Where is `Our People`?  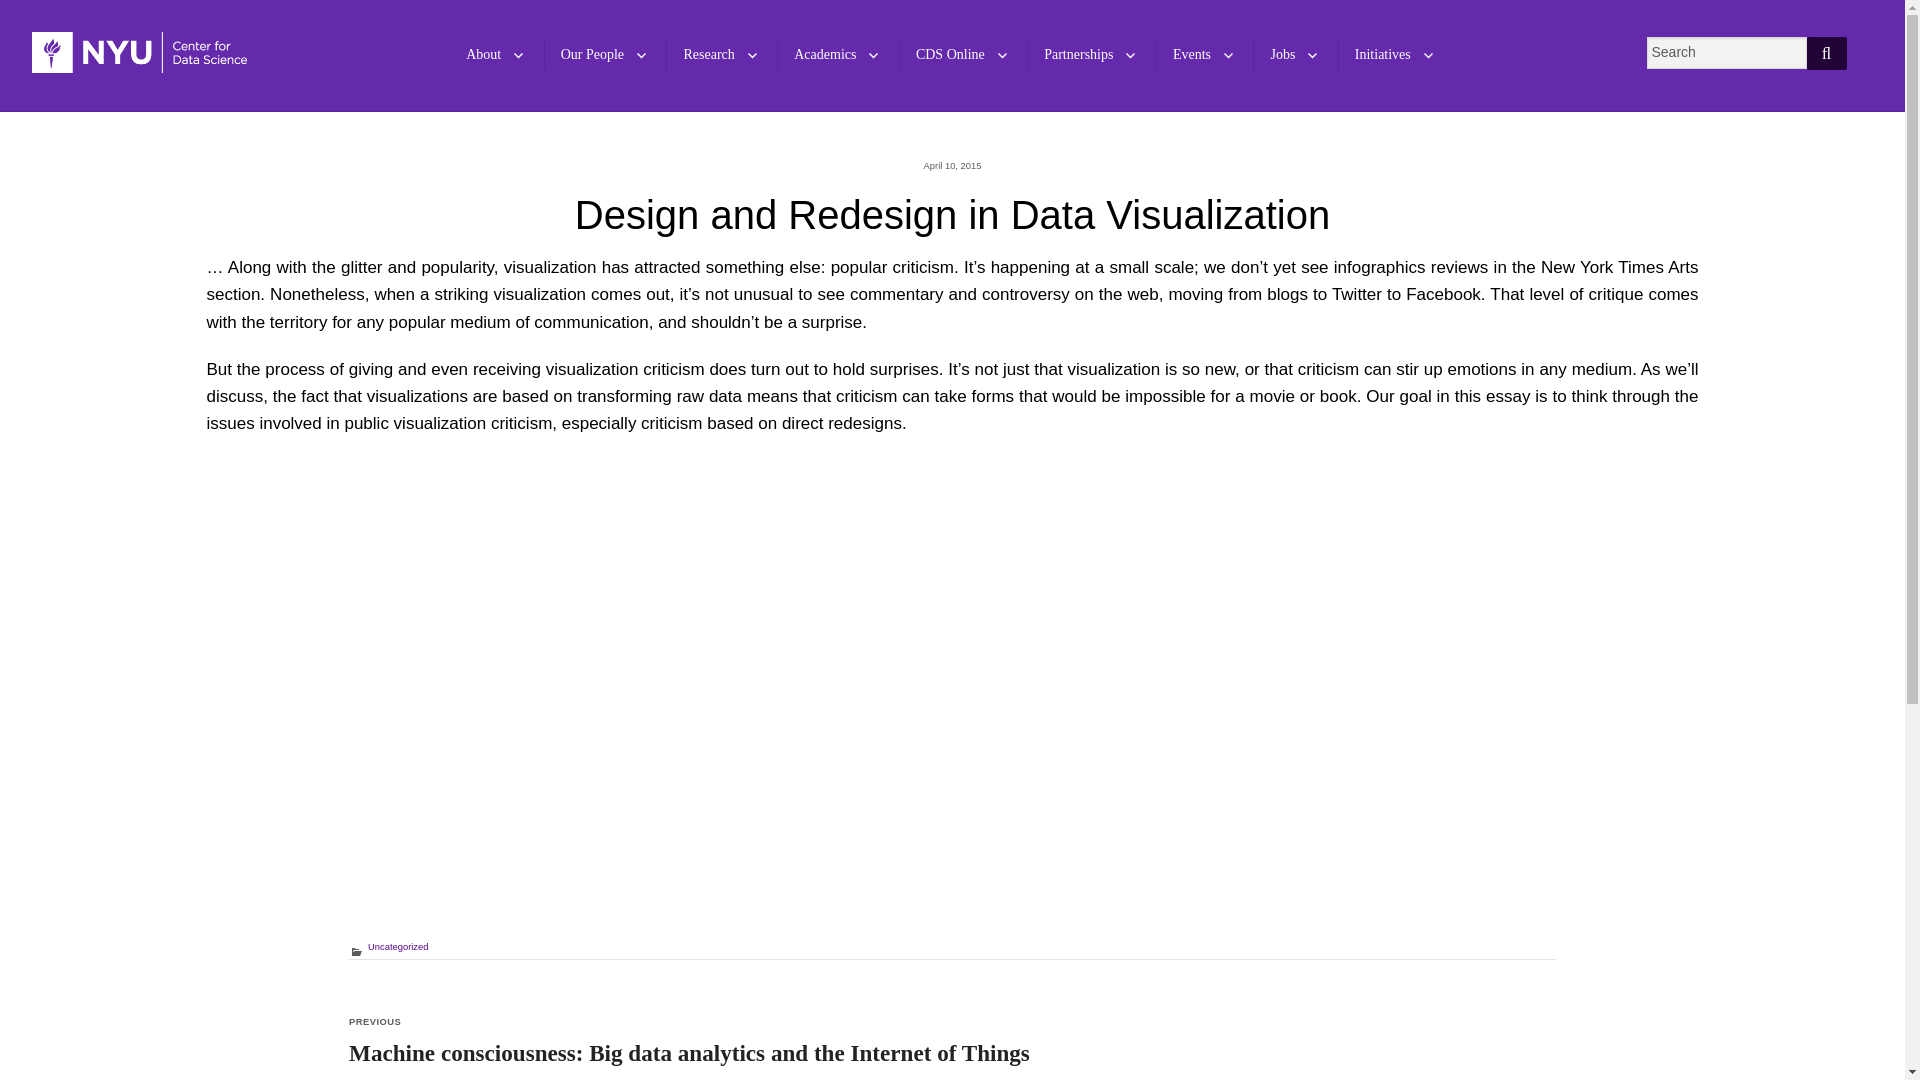
Our People is located at coordinates (604, 55).